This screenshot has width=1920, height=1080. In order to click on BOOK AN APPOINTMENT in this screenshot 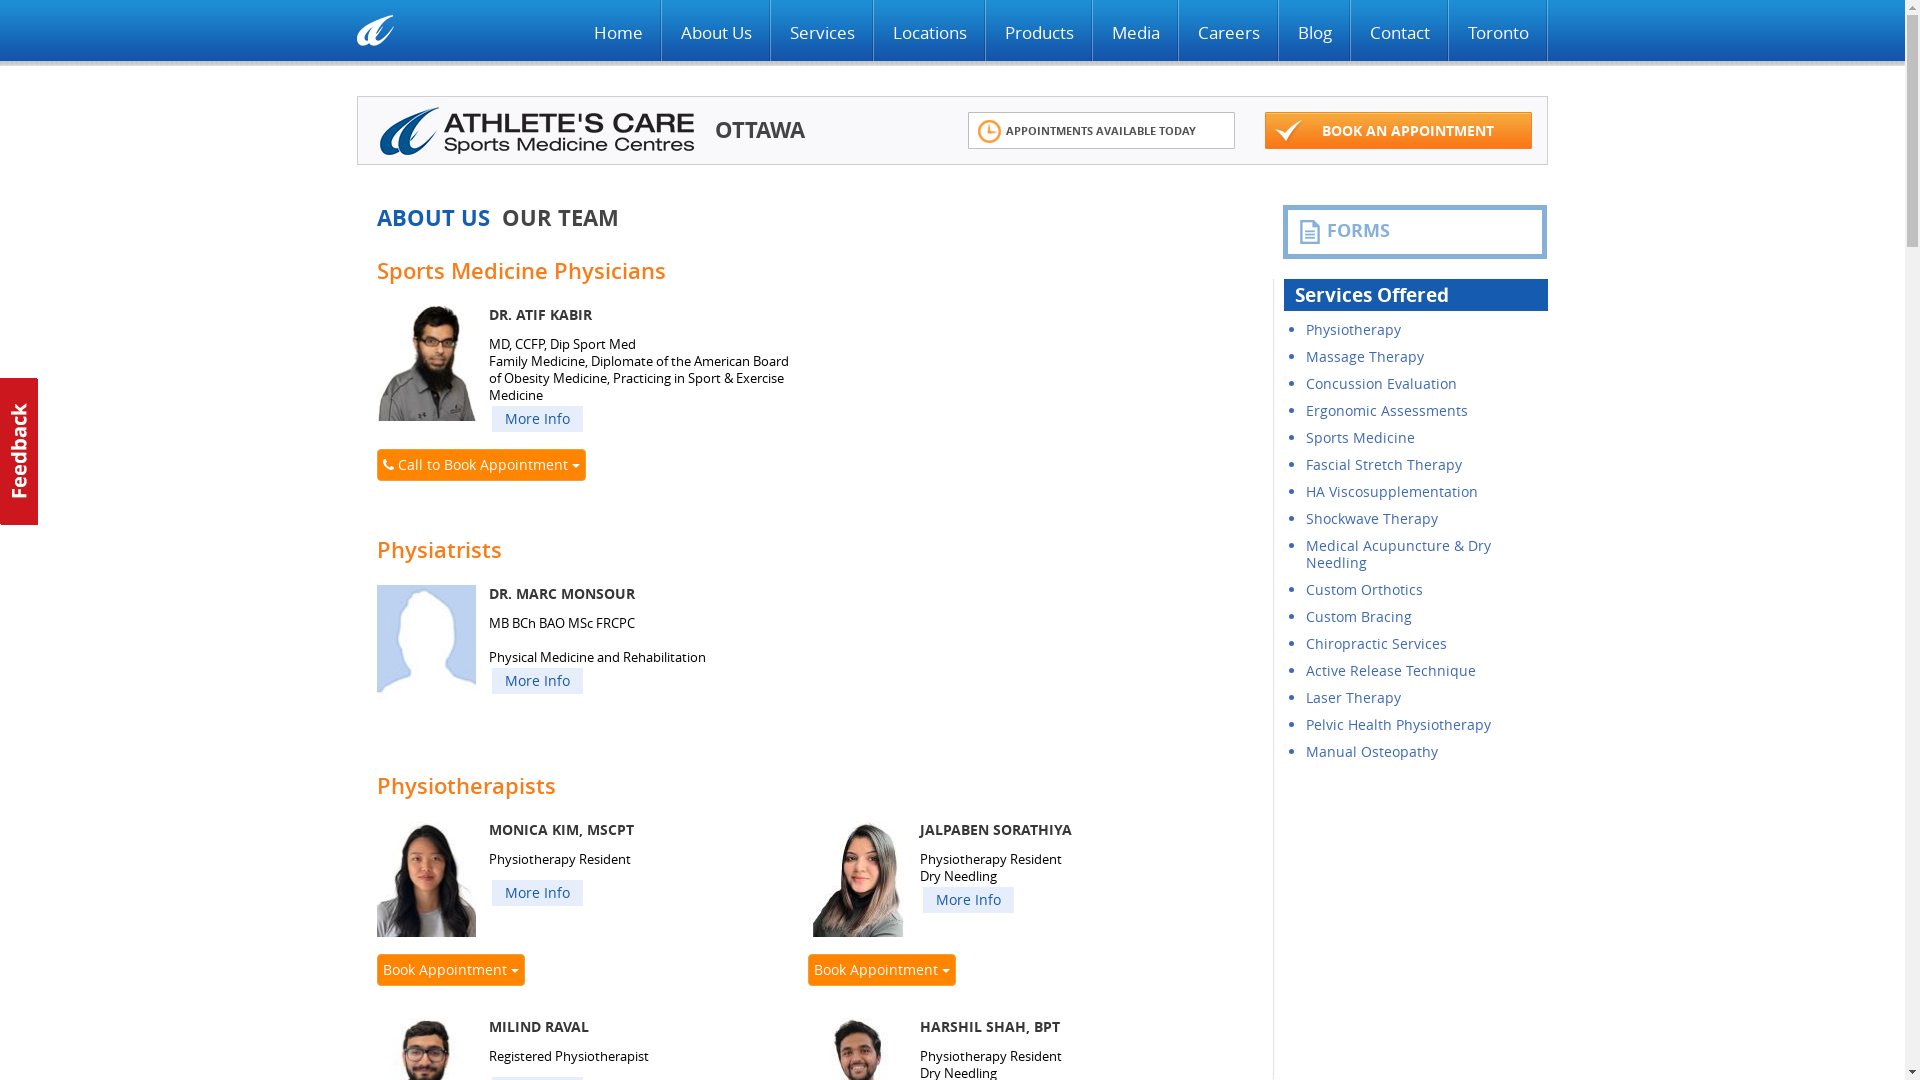, I will do `click(1408, 130)`.